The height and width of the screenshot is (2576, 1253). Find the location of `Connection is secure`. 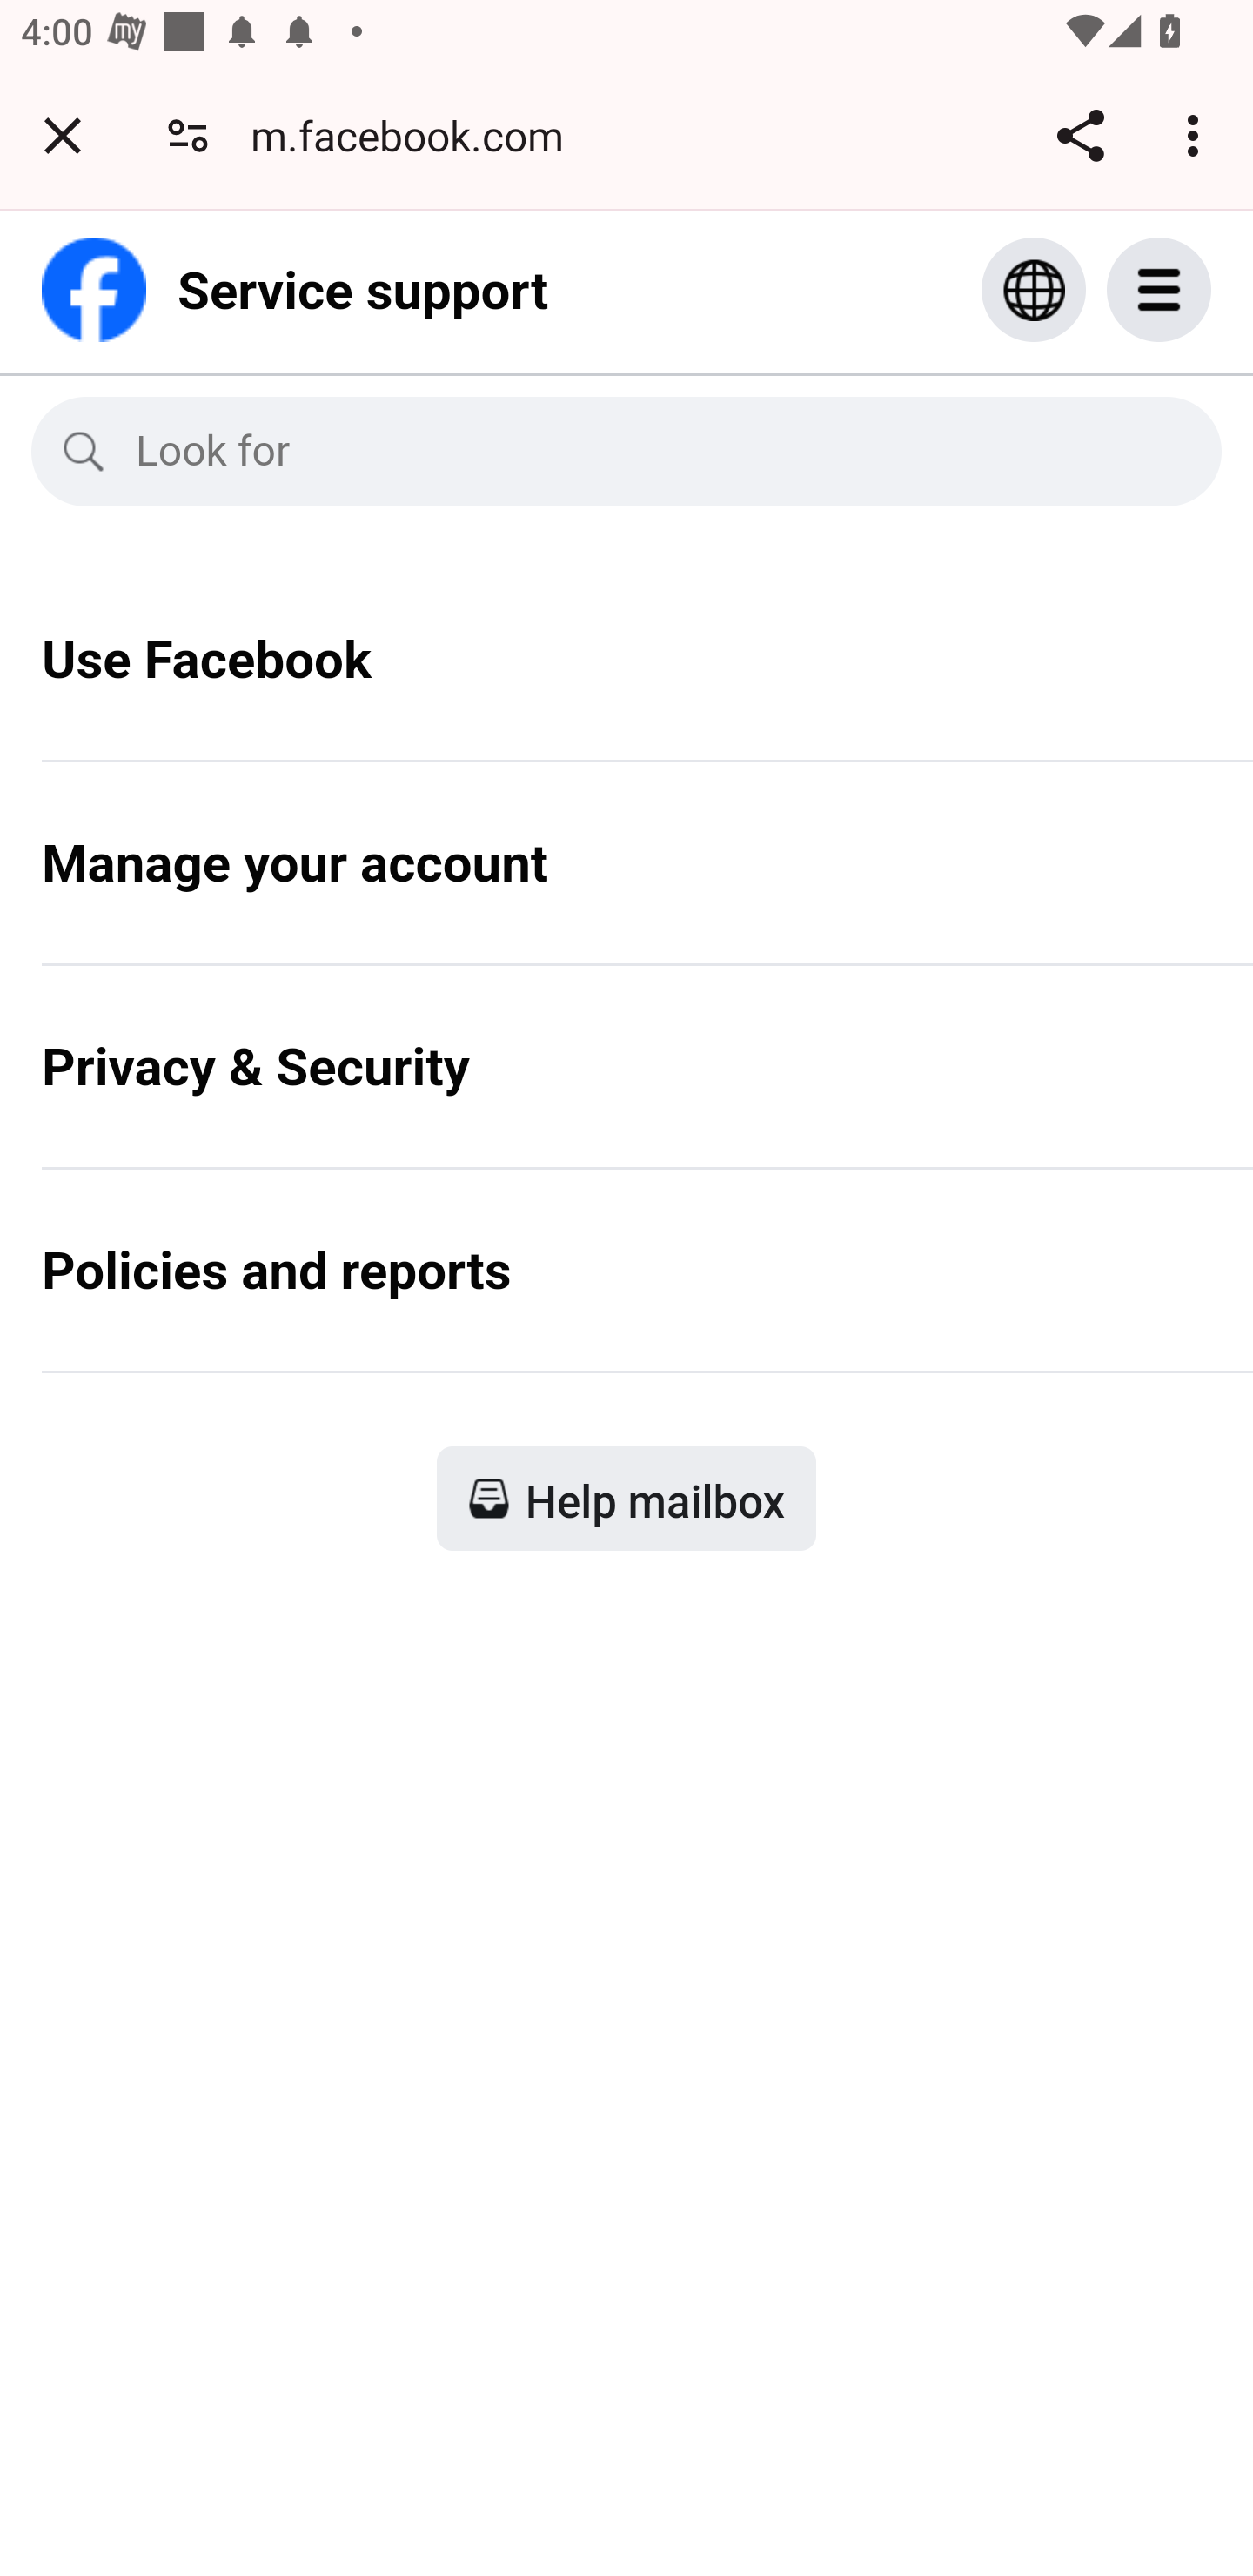

Connection is secure is located at coordinates (188, 134).